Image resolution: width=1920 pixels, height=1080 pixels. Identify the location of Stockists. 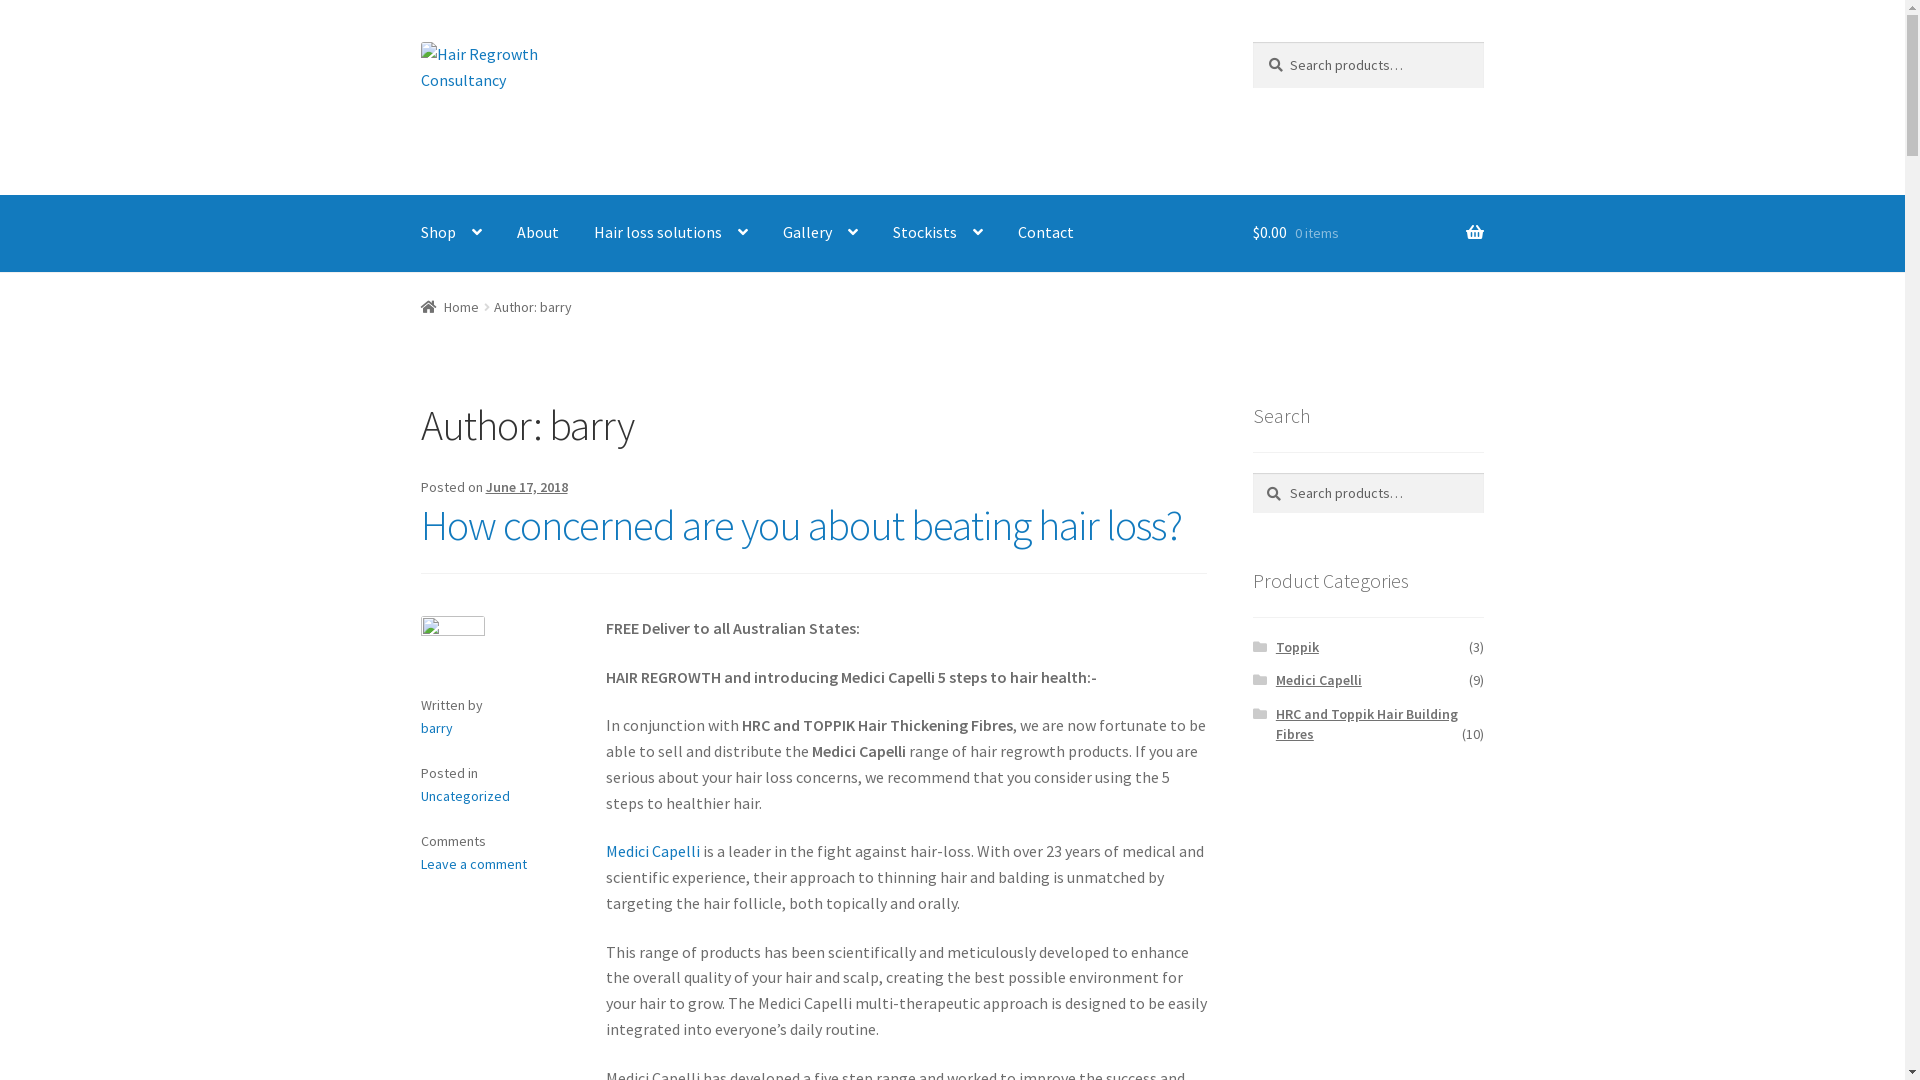
(938, 234).